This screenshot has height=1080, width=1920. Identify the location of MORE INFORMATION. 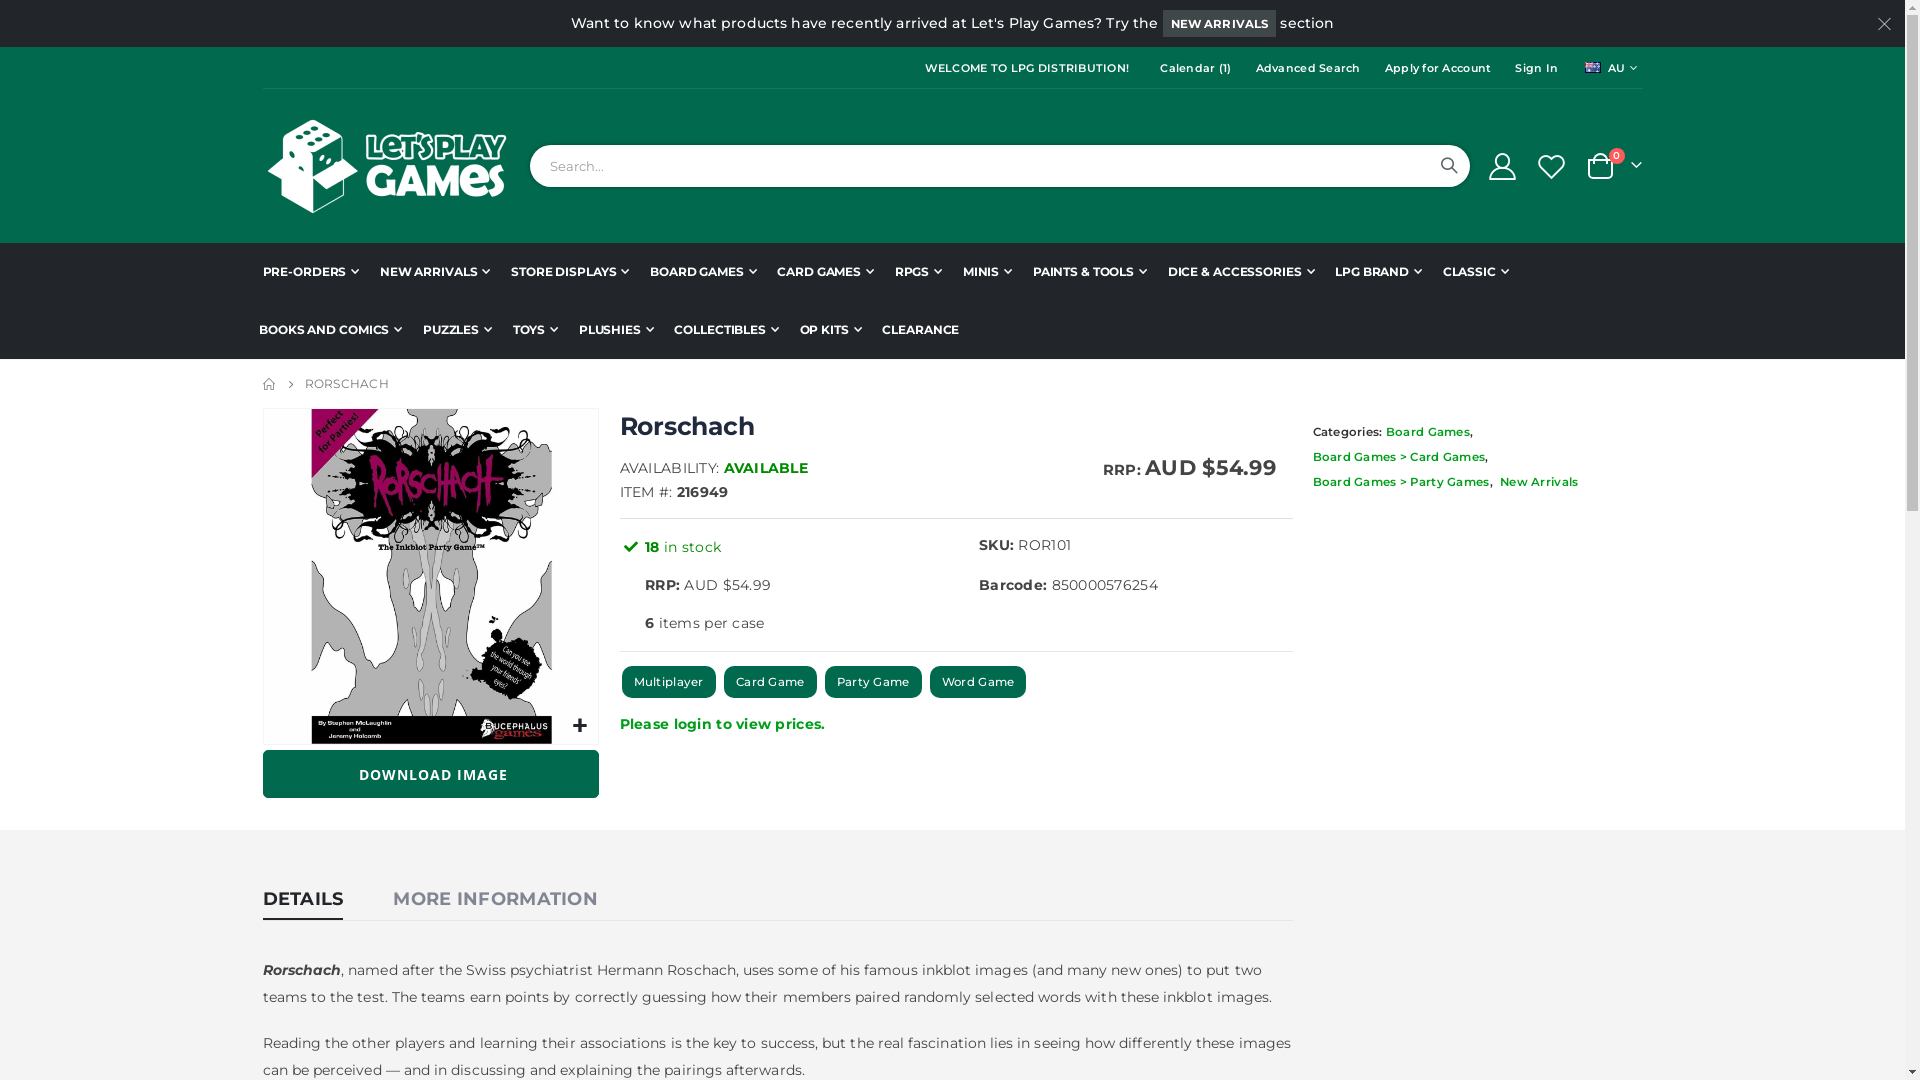
(495, 899).